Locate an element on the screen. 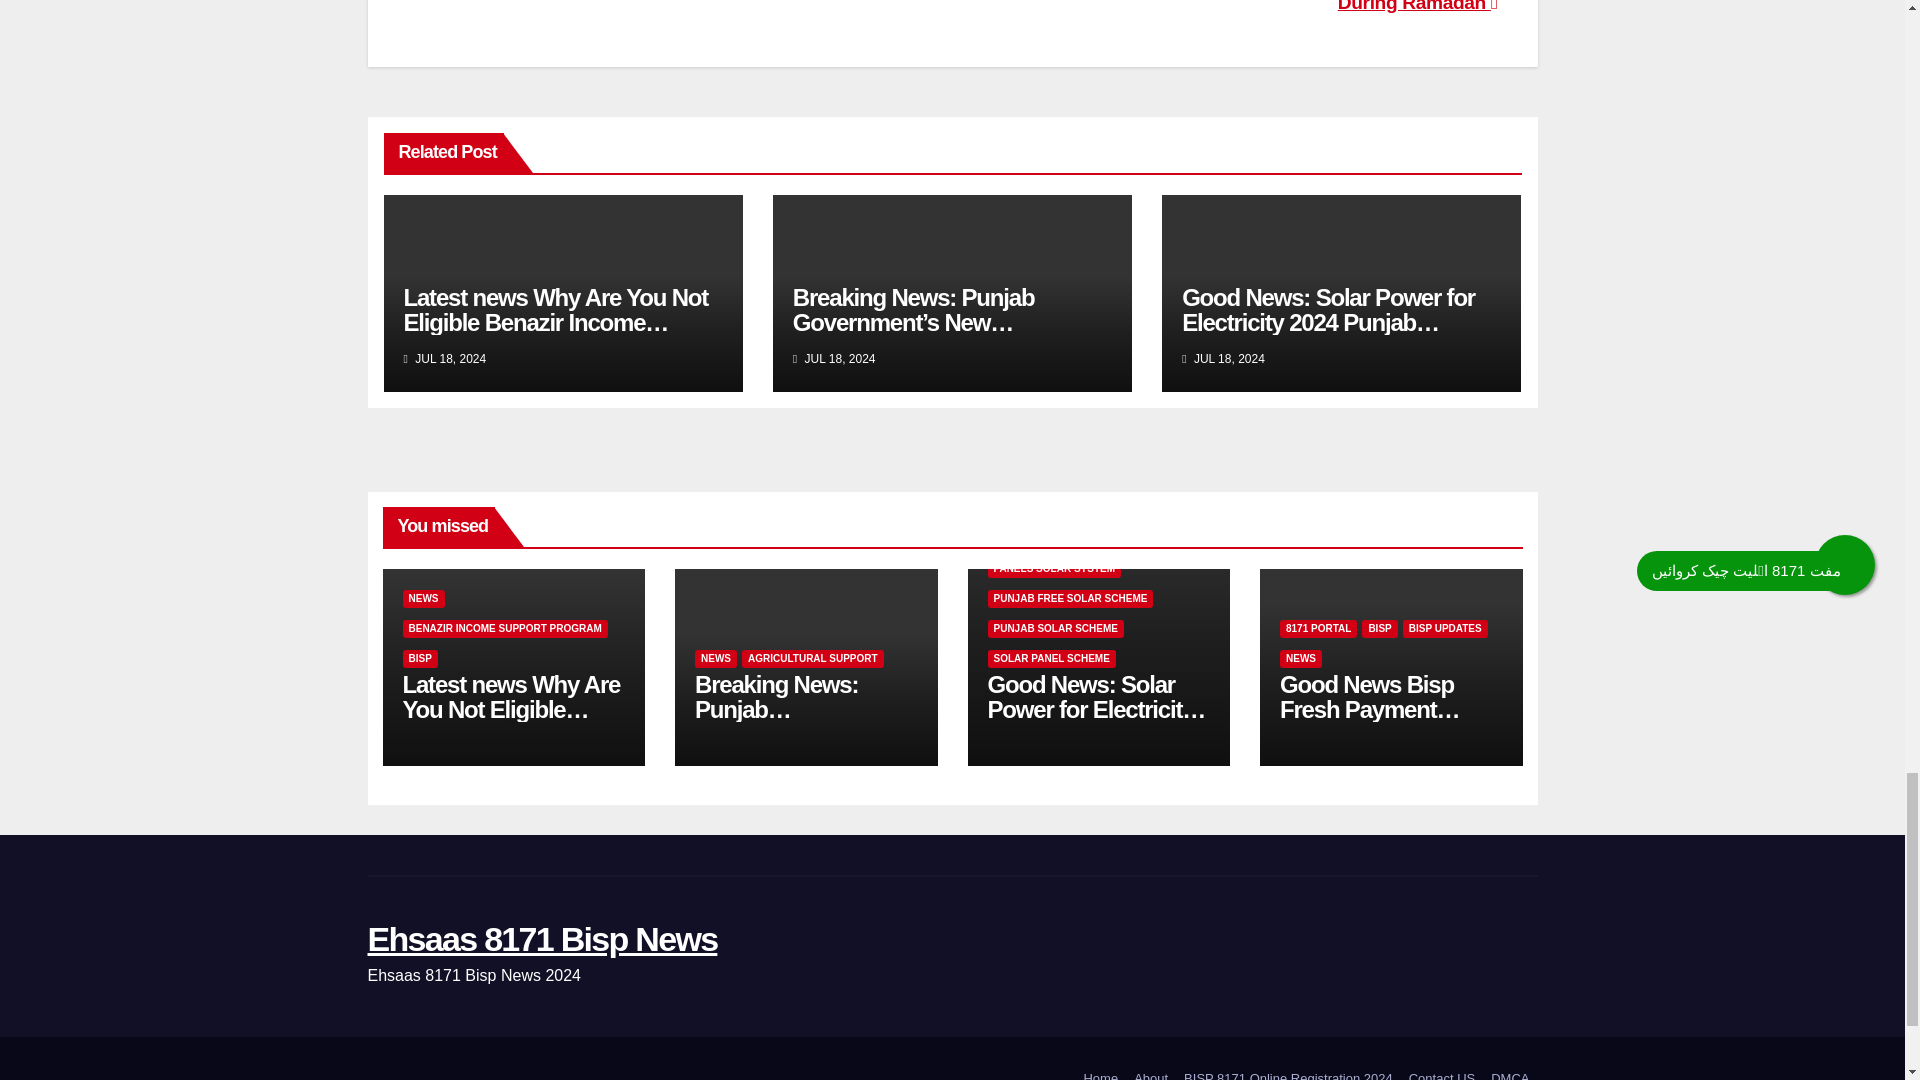 Image resolution: width=1920 pixels, height=1080 pixels. NEWS is located at coordinates (422, 598).